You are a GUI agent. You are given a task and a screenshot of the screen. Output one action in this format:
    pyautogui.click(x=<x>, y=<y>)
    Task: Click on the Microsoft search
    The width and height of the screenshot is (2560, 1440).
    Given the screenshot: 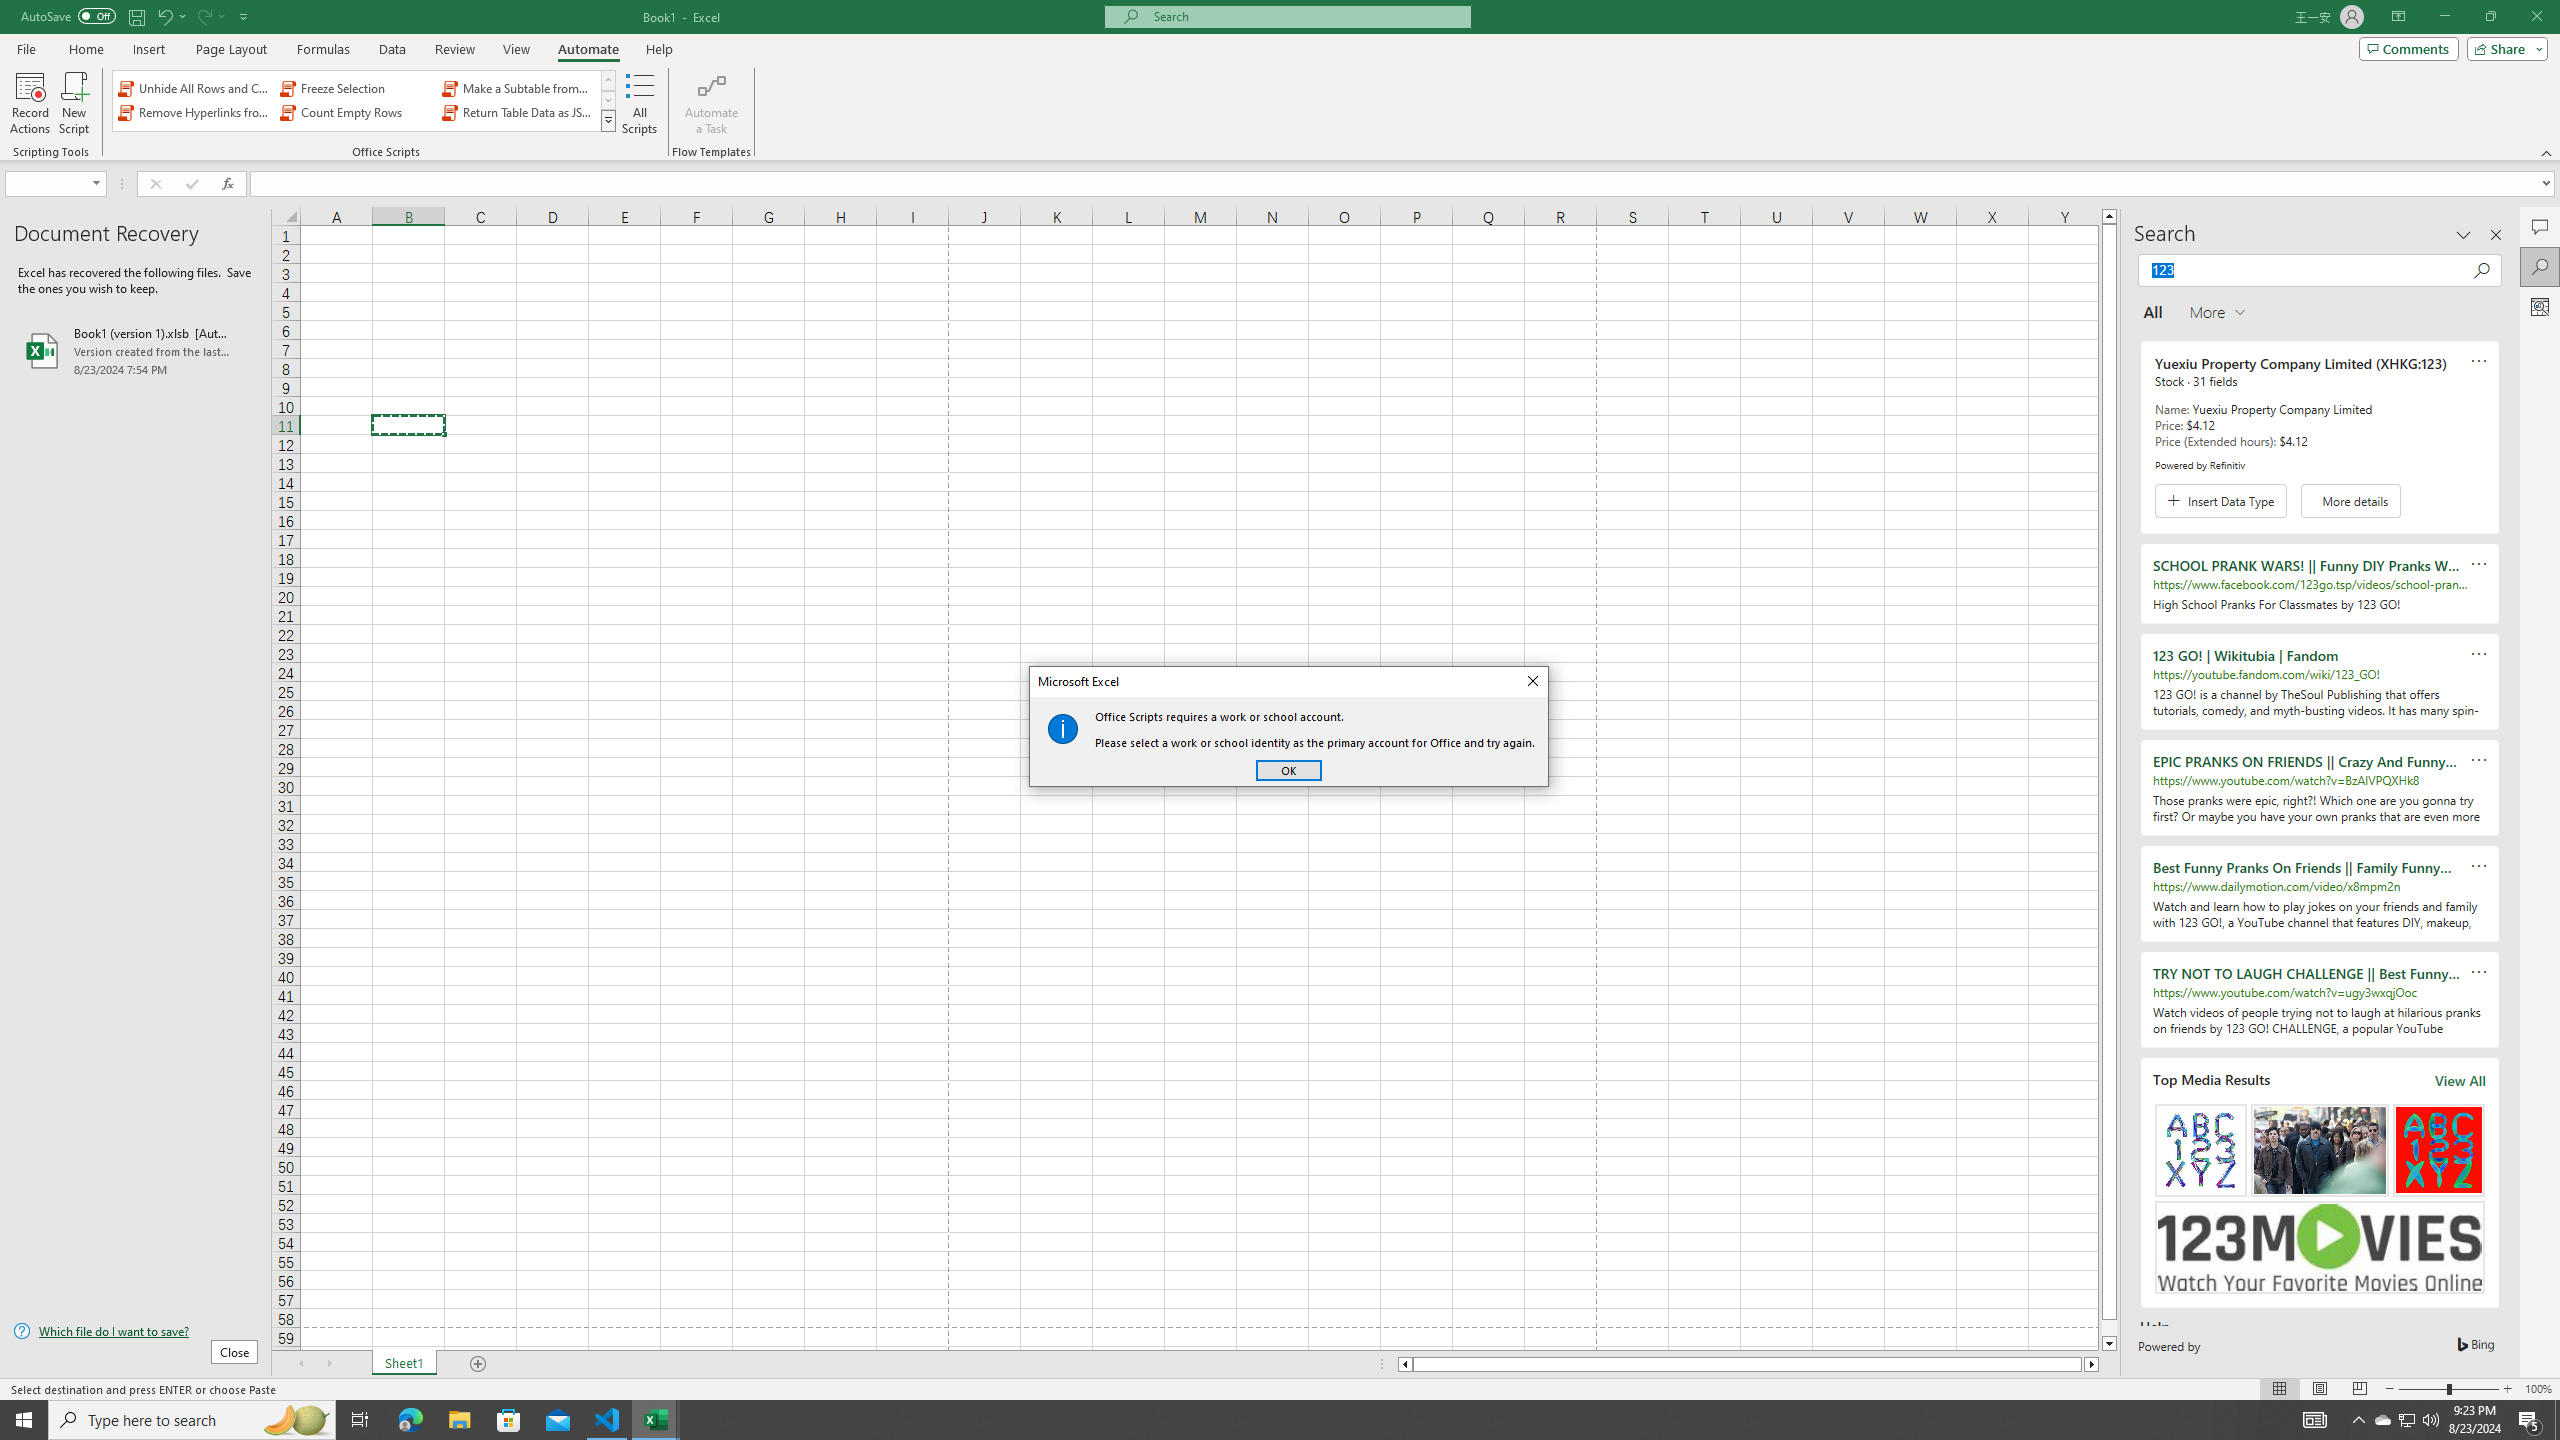 What is the action you would take?
    pyautogui.click(x=1306, y=16)
    